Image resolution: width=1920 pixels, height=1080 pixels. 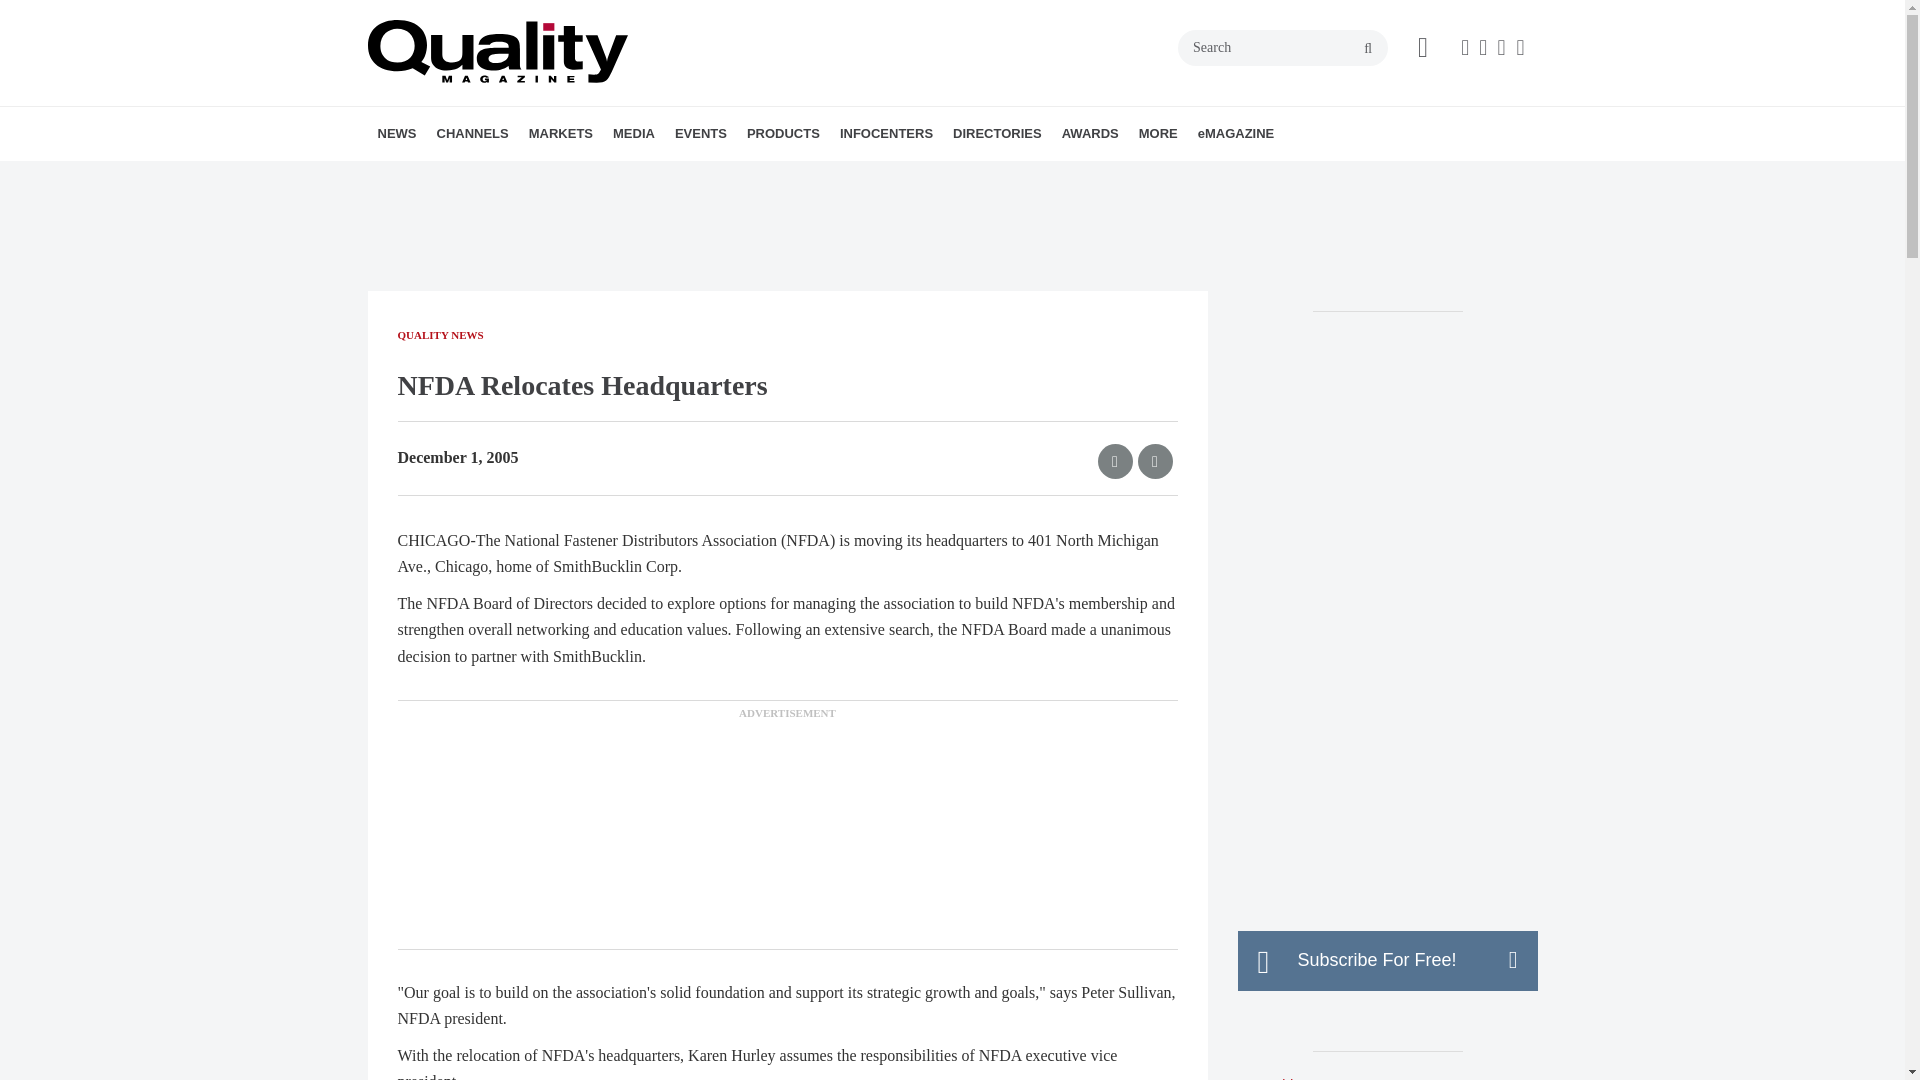 I want to click on VIDEOS, so click(x=752, y=177).